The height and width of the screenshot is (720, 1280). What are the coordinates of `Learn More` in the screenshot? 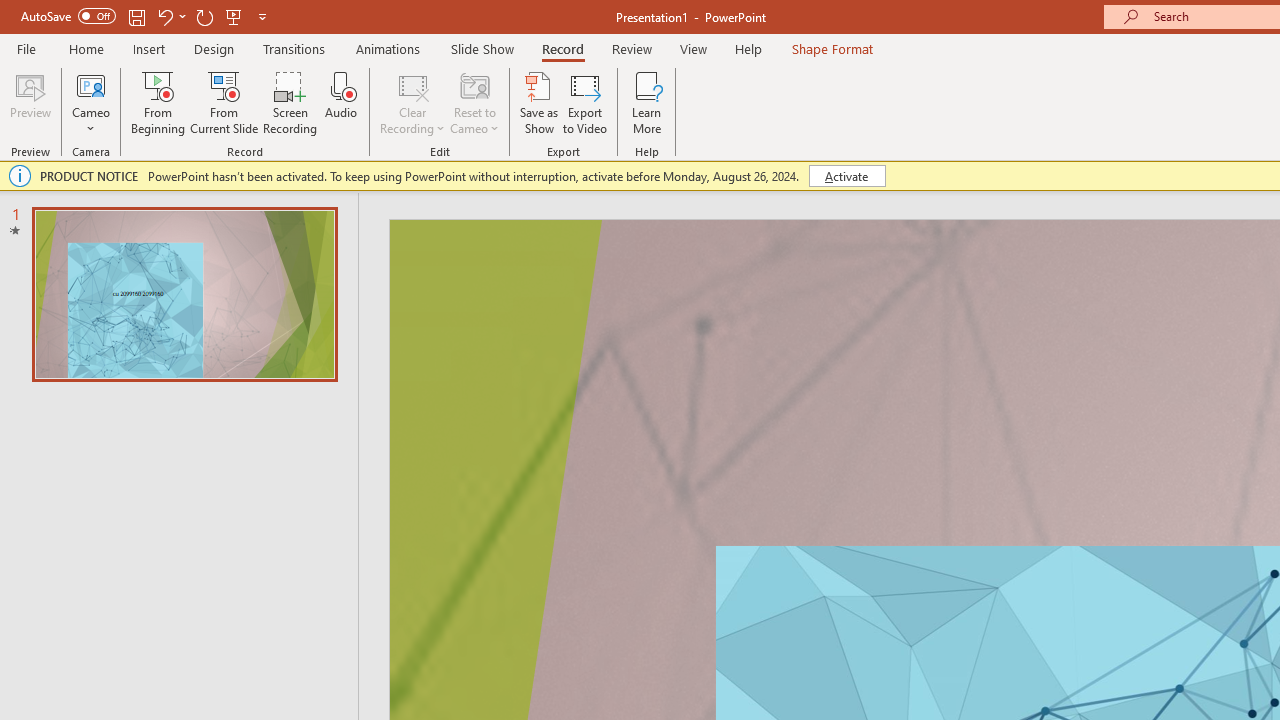 It's located at (646, 102).